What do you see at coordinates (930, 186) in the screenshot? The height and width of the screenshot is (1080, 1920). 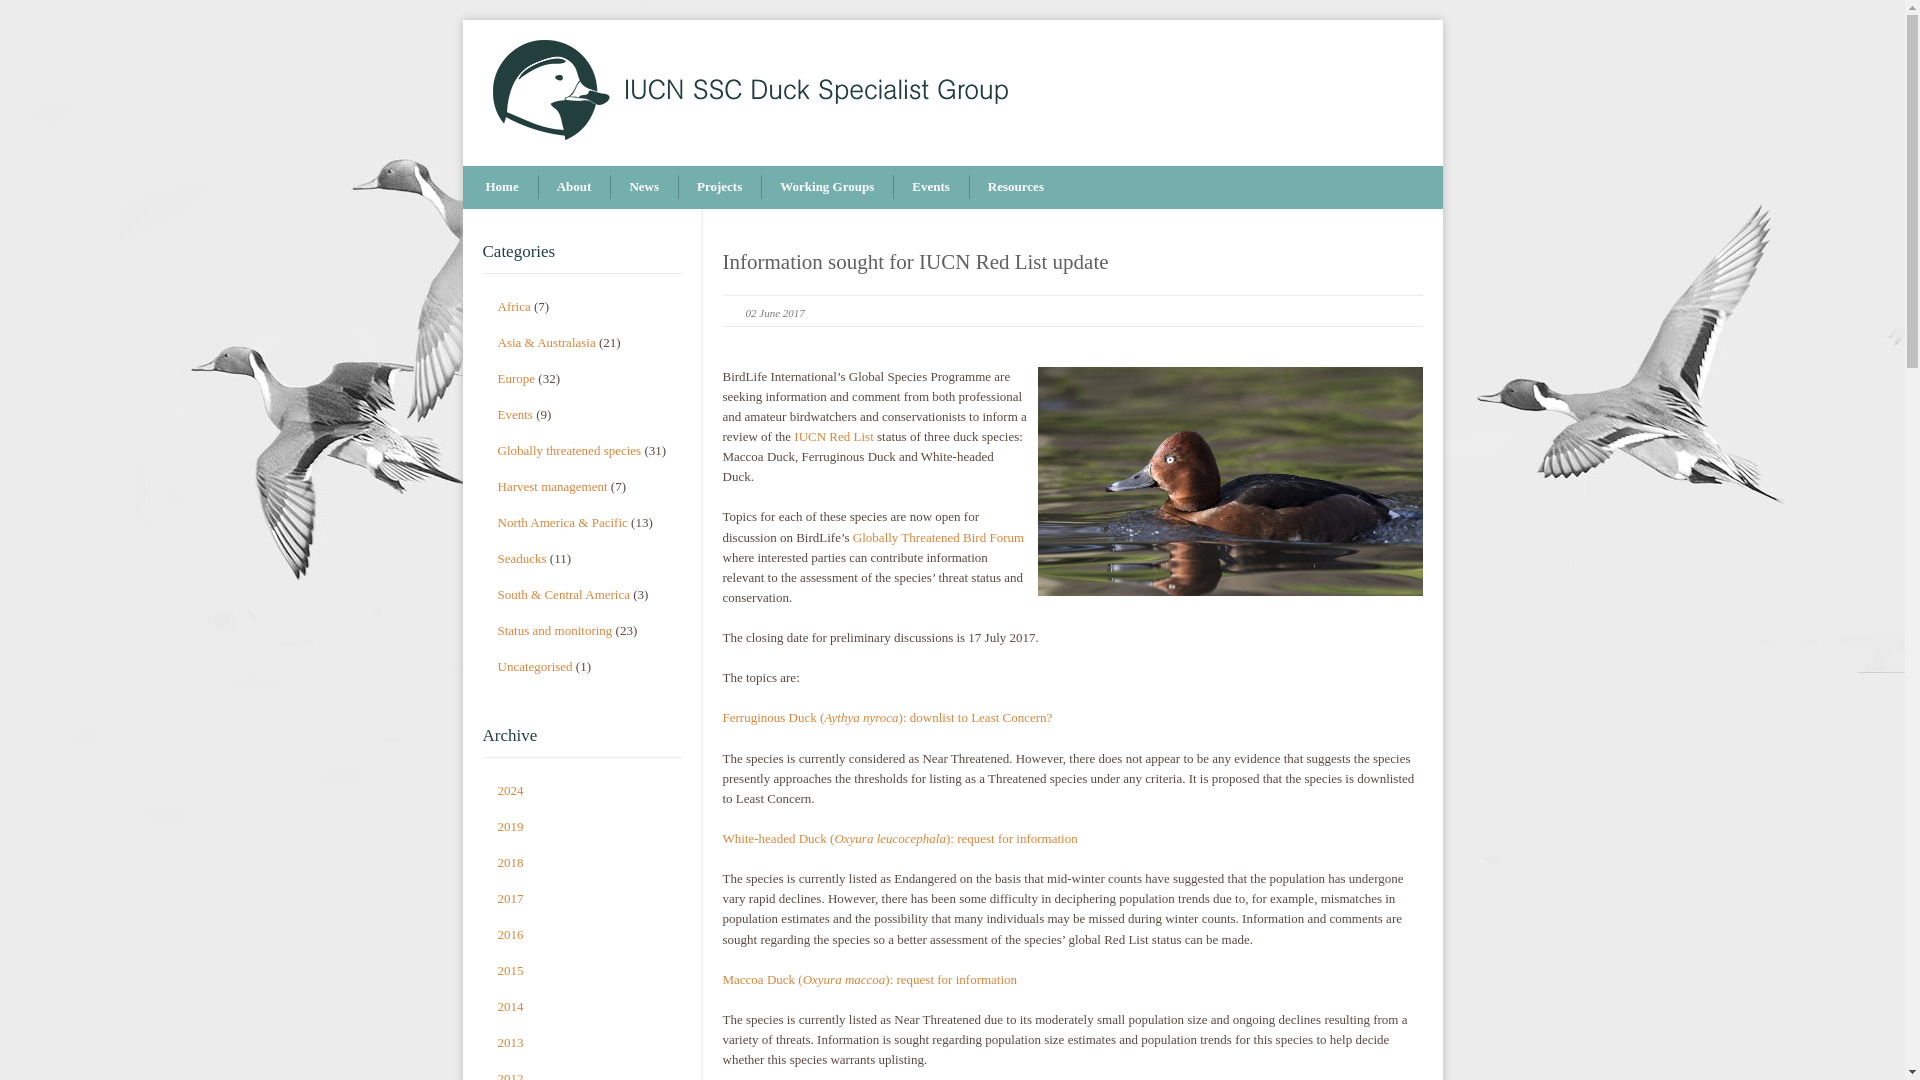 I see `Events` at bounding box center [930, 186].